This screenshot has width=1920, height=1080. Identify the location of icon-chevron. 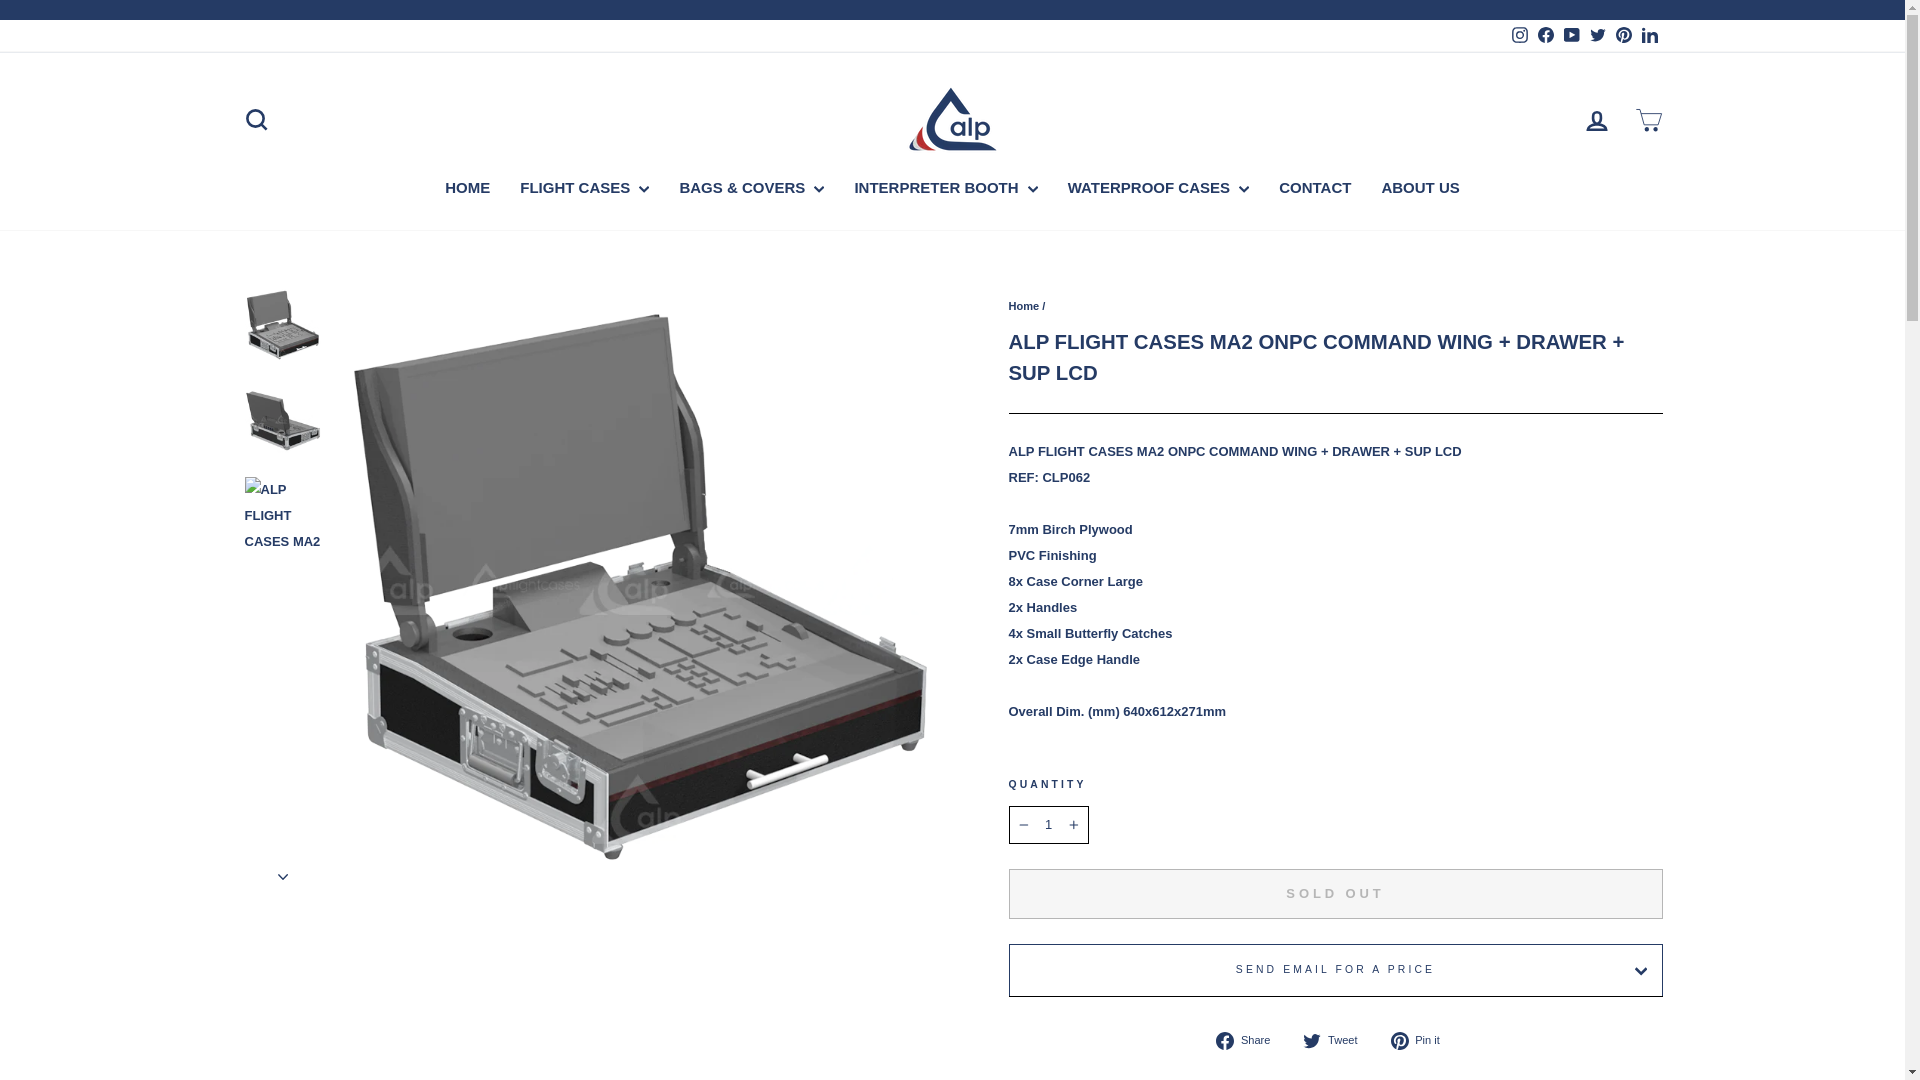
(283, 876).